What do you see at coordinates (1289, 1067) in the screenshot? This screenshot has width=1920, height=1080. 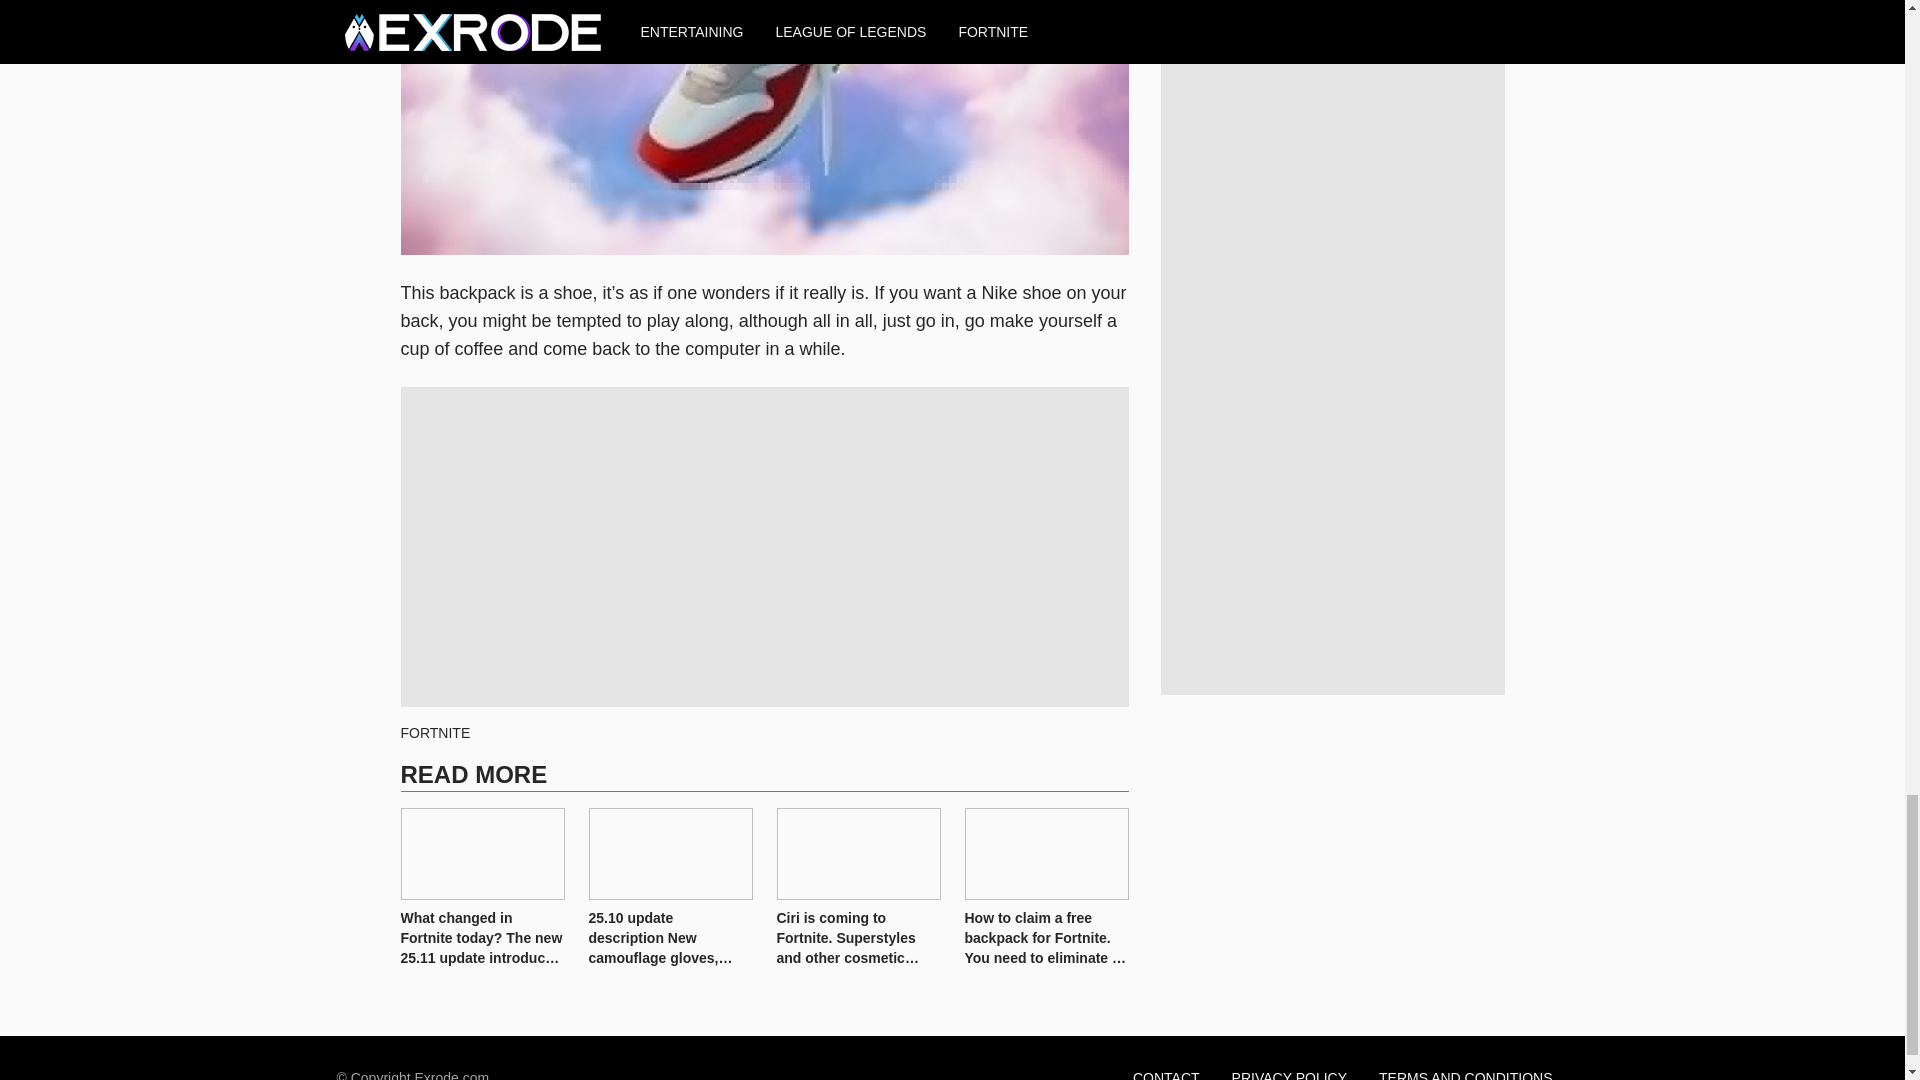 I see `PRIVACY POLICY` at bounding box center [1289, 1067].